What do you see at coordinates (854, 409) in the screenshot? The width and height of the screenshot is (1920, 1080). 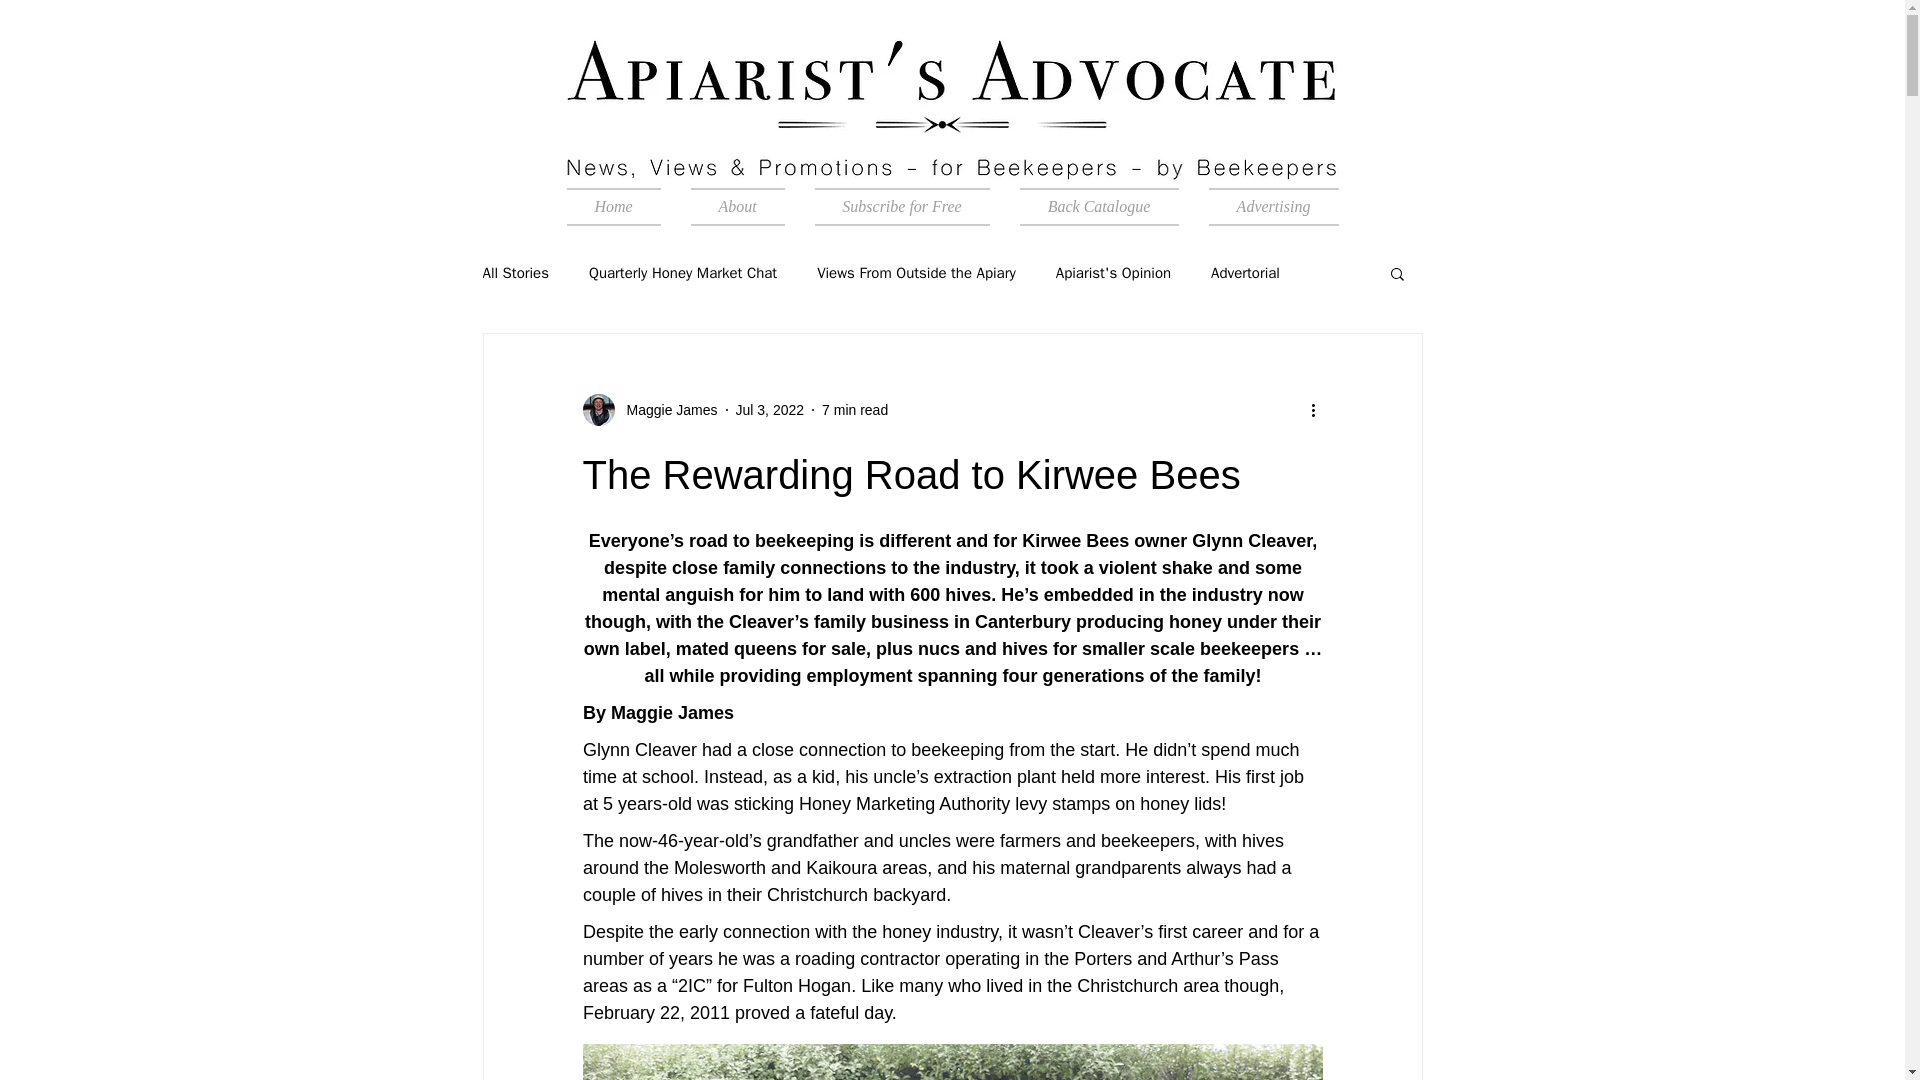 I see `7 min read` at bounding box center [854, 409].